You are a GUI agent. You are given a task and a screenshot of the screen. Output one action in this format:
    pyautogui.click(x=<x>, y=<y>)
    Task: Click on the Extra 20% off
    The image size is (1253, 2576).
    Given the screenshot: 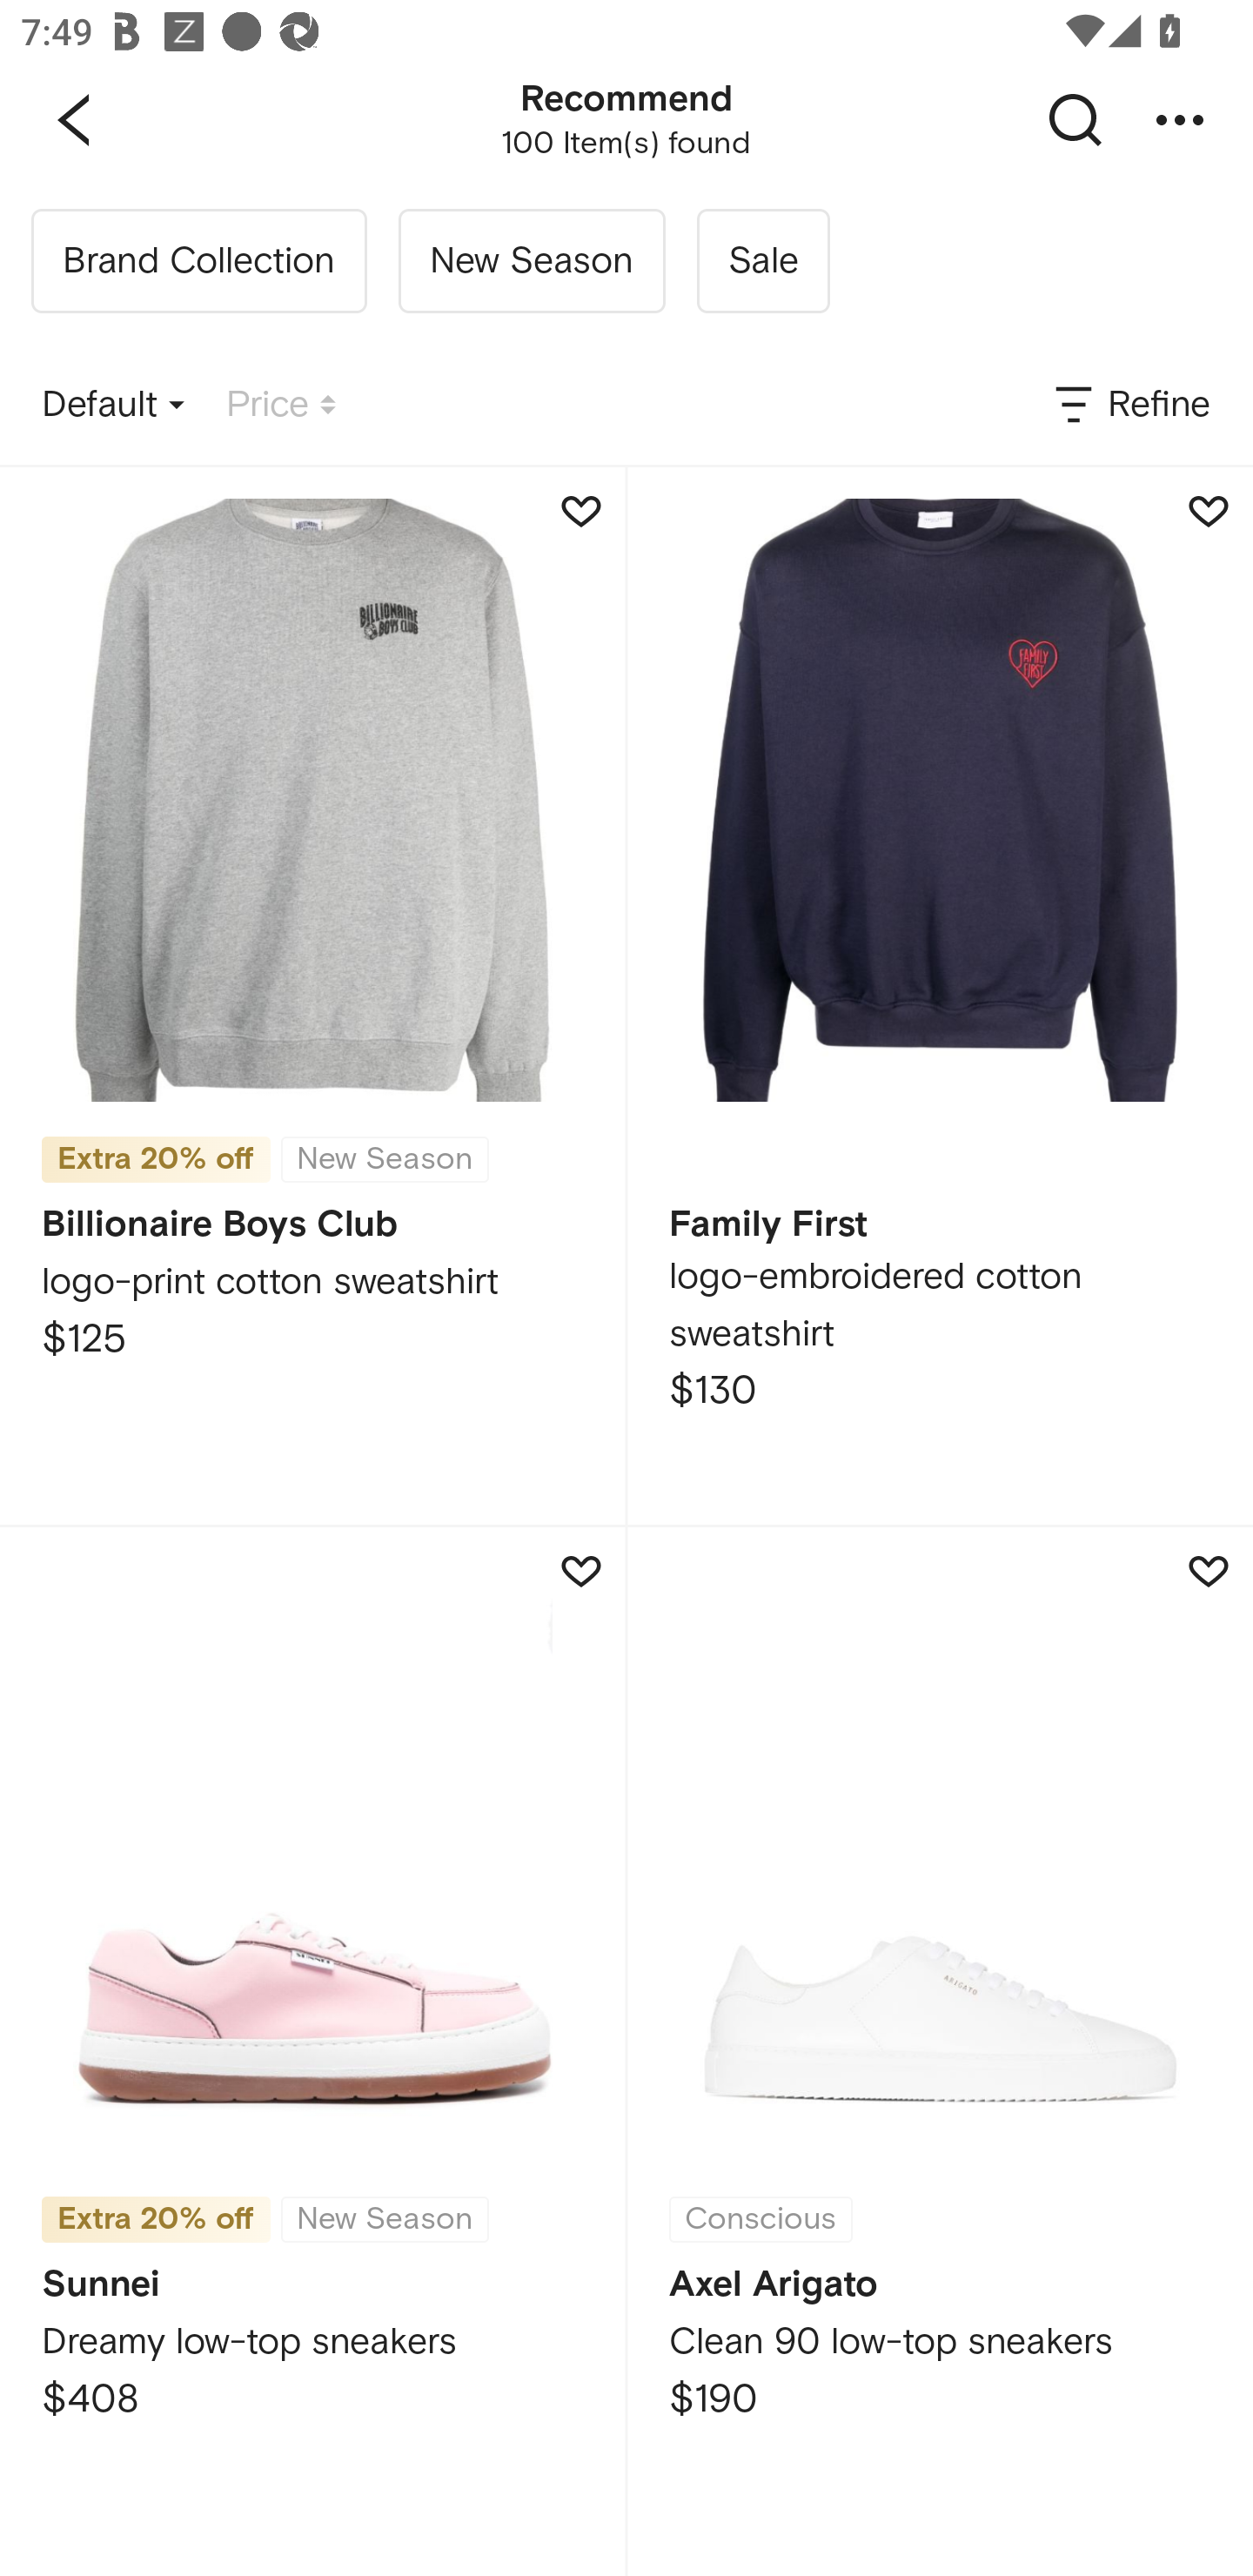 What is the action you would take?
    pyautogui.click(x=156, y=1149)
    